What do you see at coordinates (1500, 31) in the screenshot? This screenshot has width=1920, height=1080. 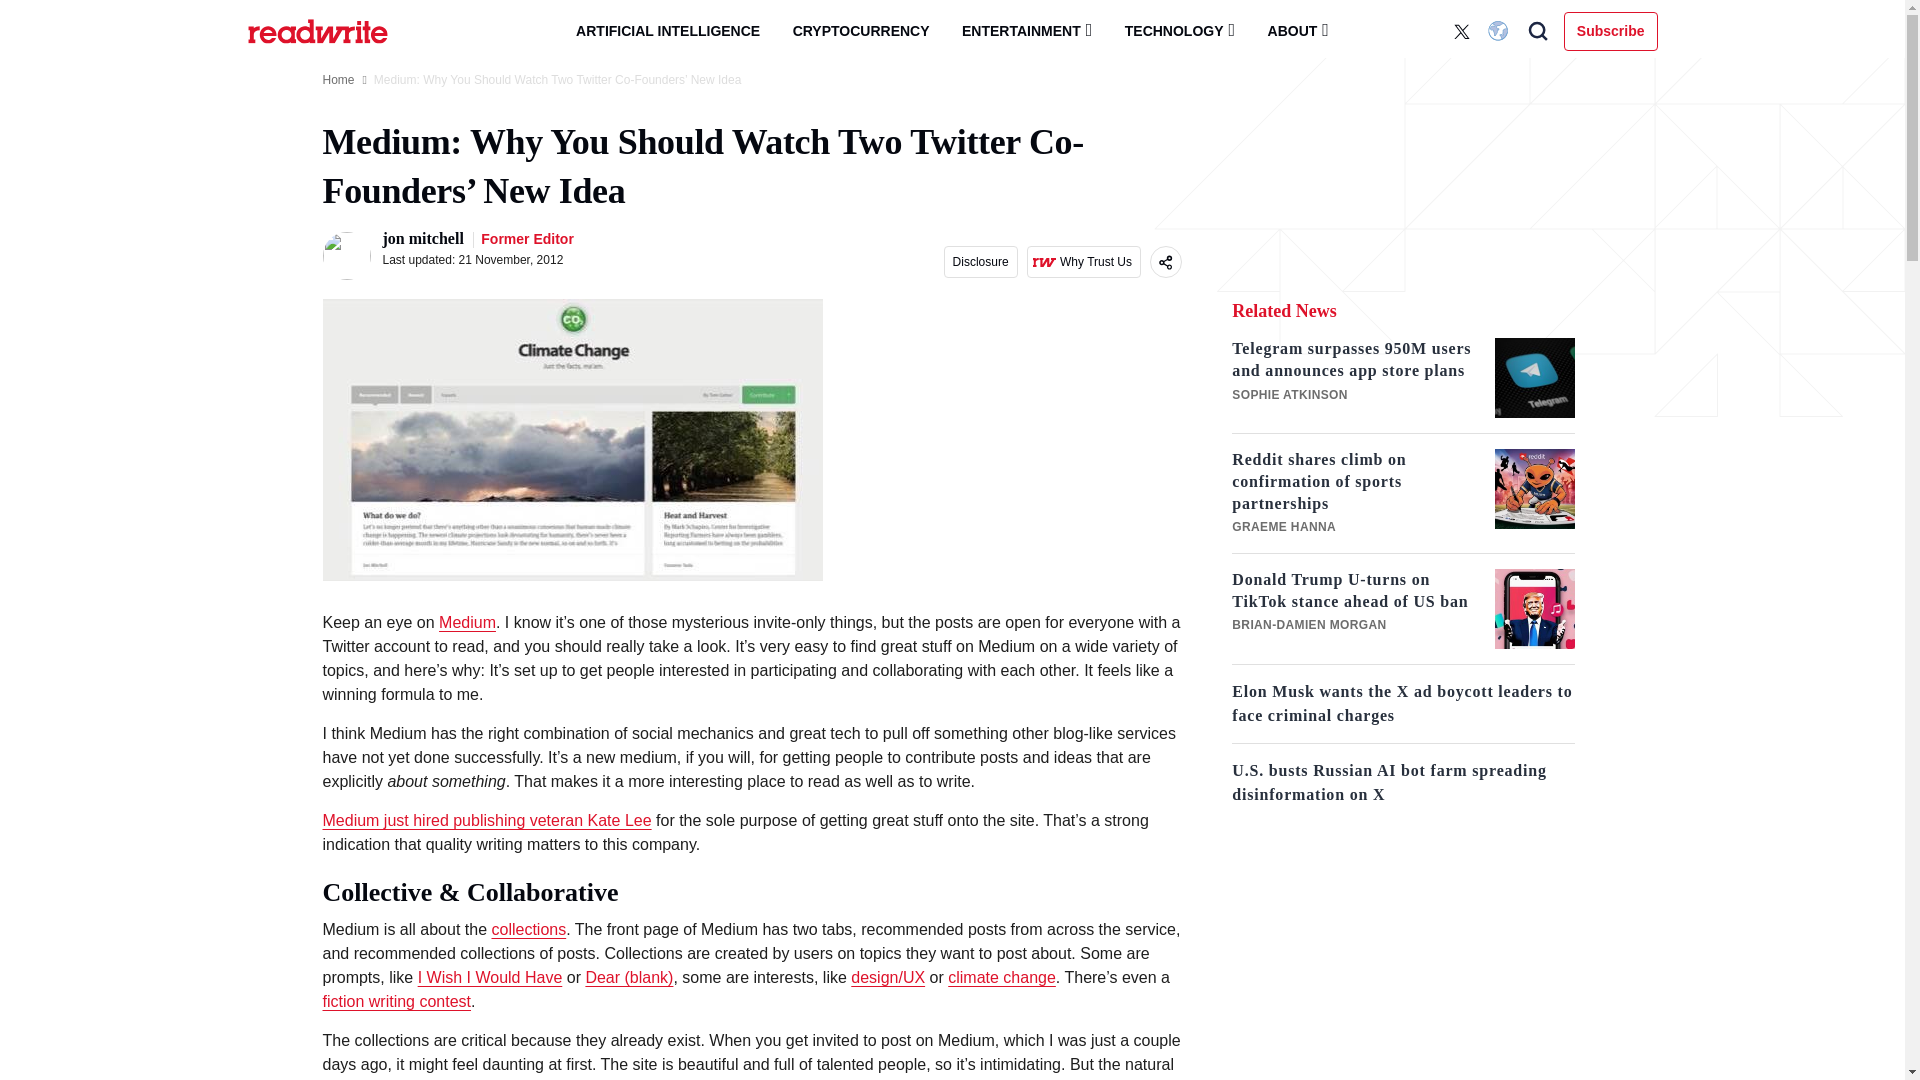 I see `English` at bounding box center [1500, 31].